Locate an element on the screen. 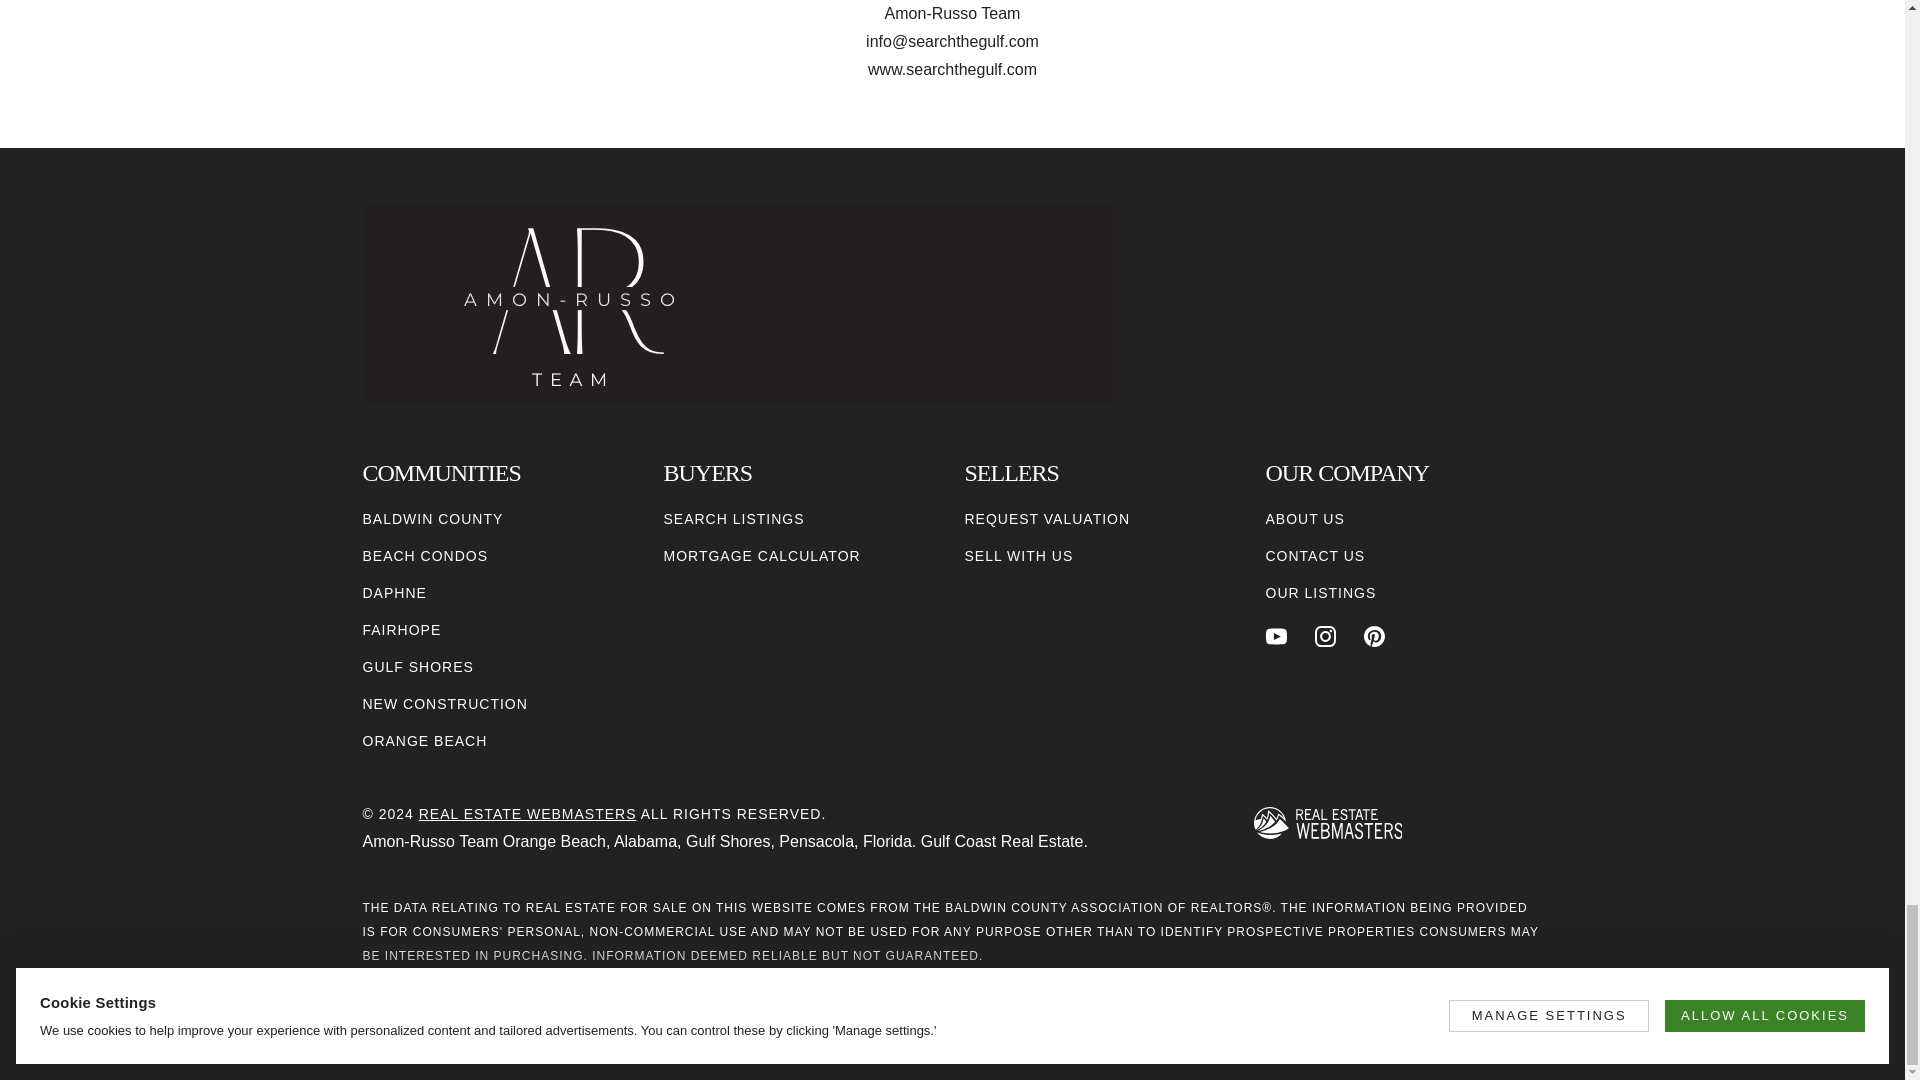 The width and height of the screenshot is (1920, 1080). GULF SHORES is located at coordinates (417, 667).